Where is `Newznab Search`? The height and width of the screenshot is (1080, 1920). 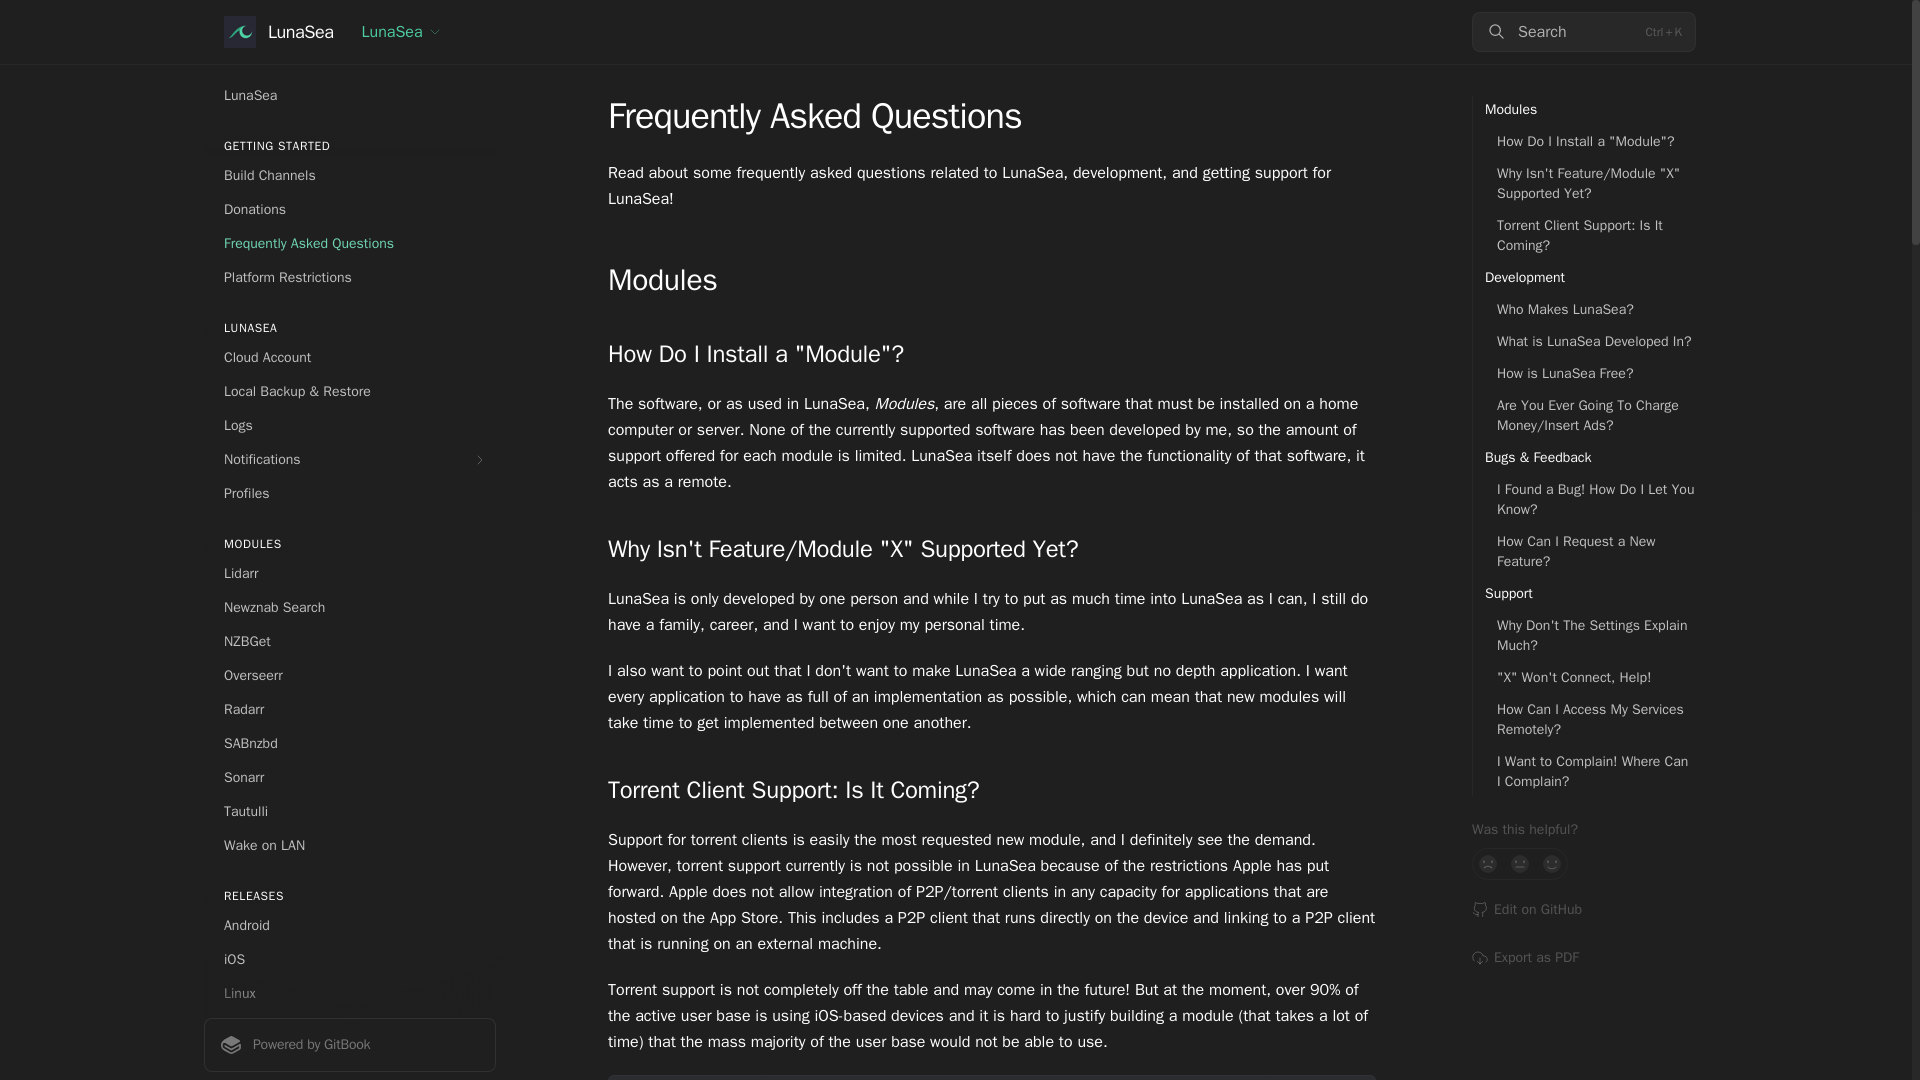 Newznab Search is located at coordinates (349, 608).